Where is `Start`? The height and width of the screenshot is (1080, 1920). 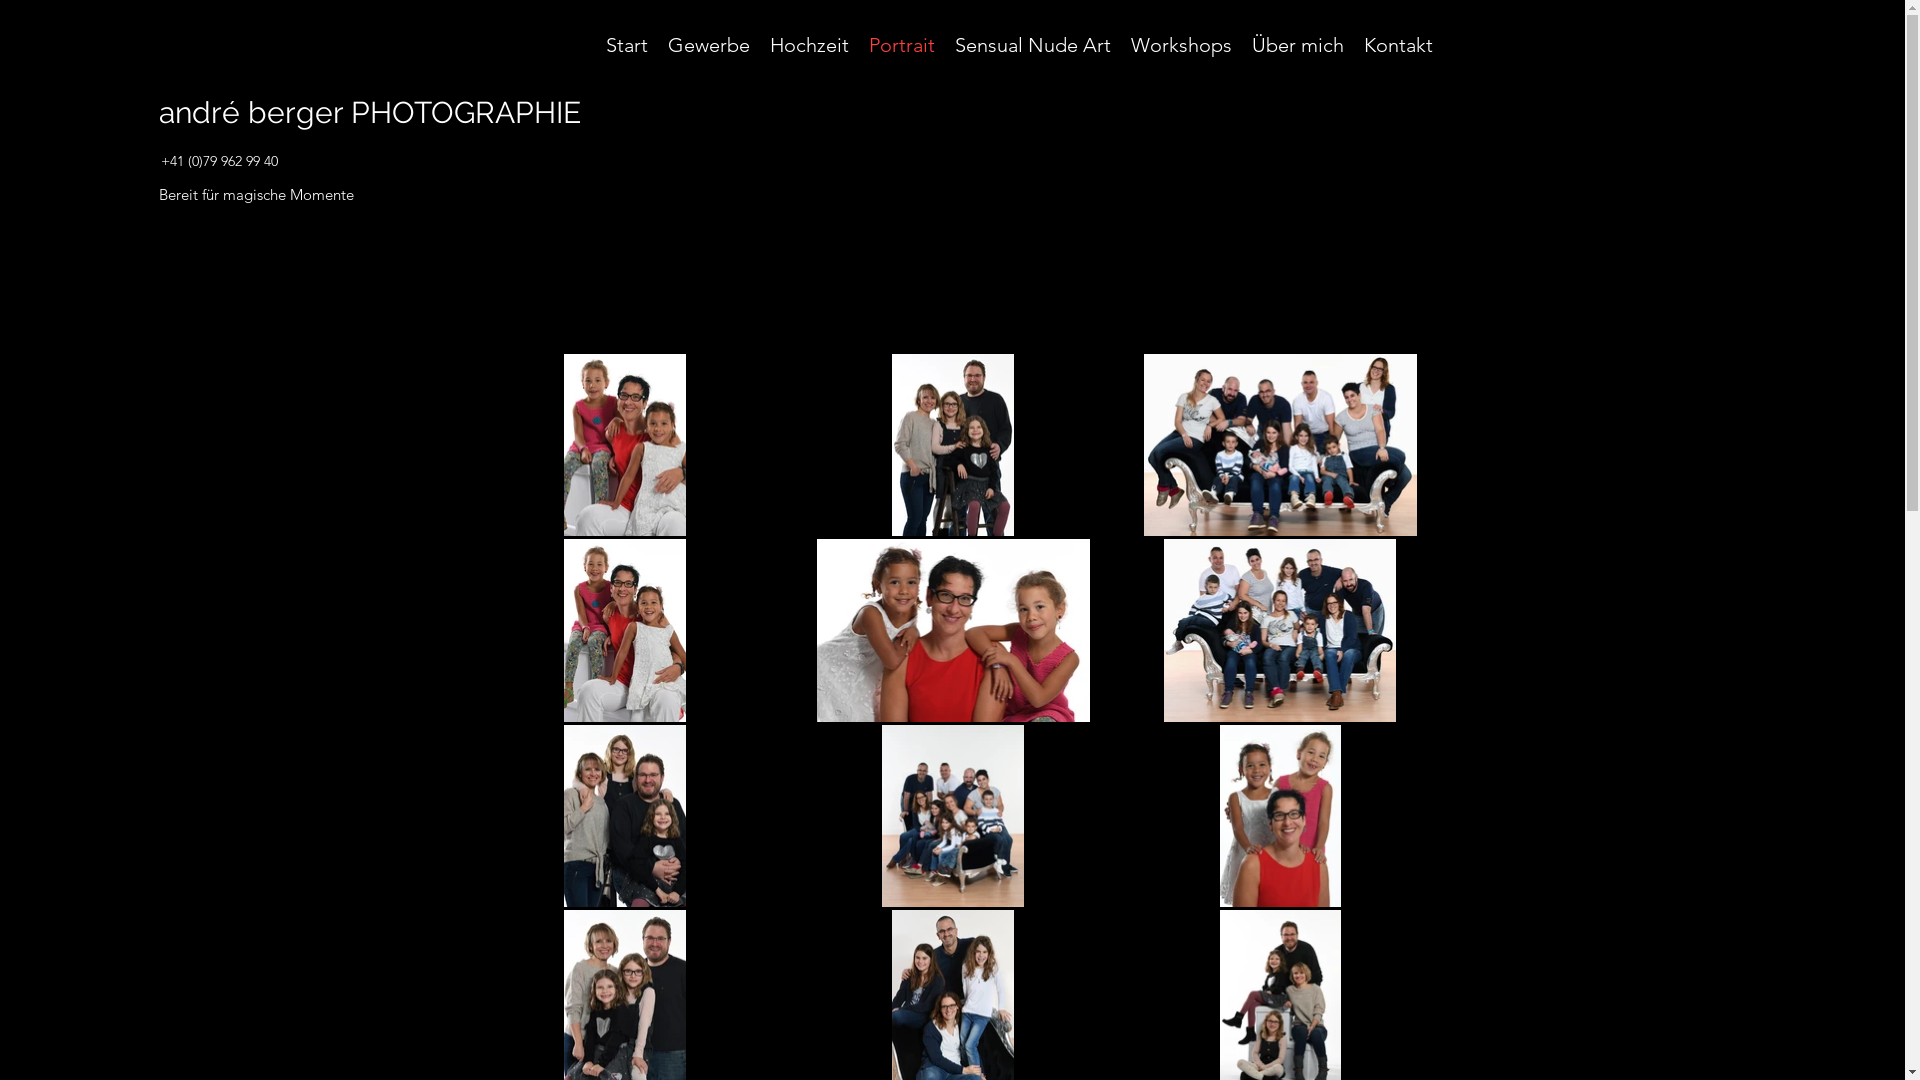 Start is located at coordinates (627, 45).